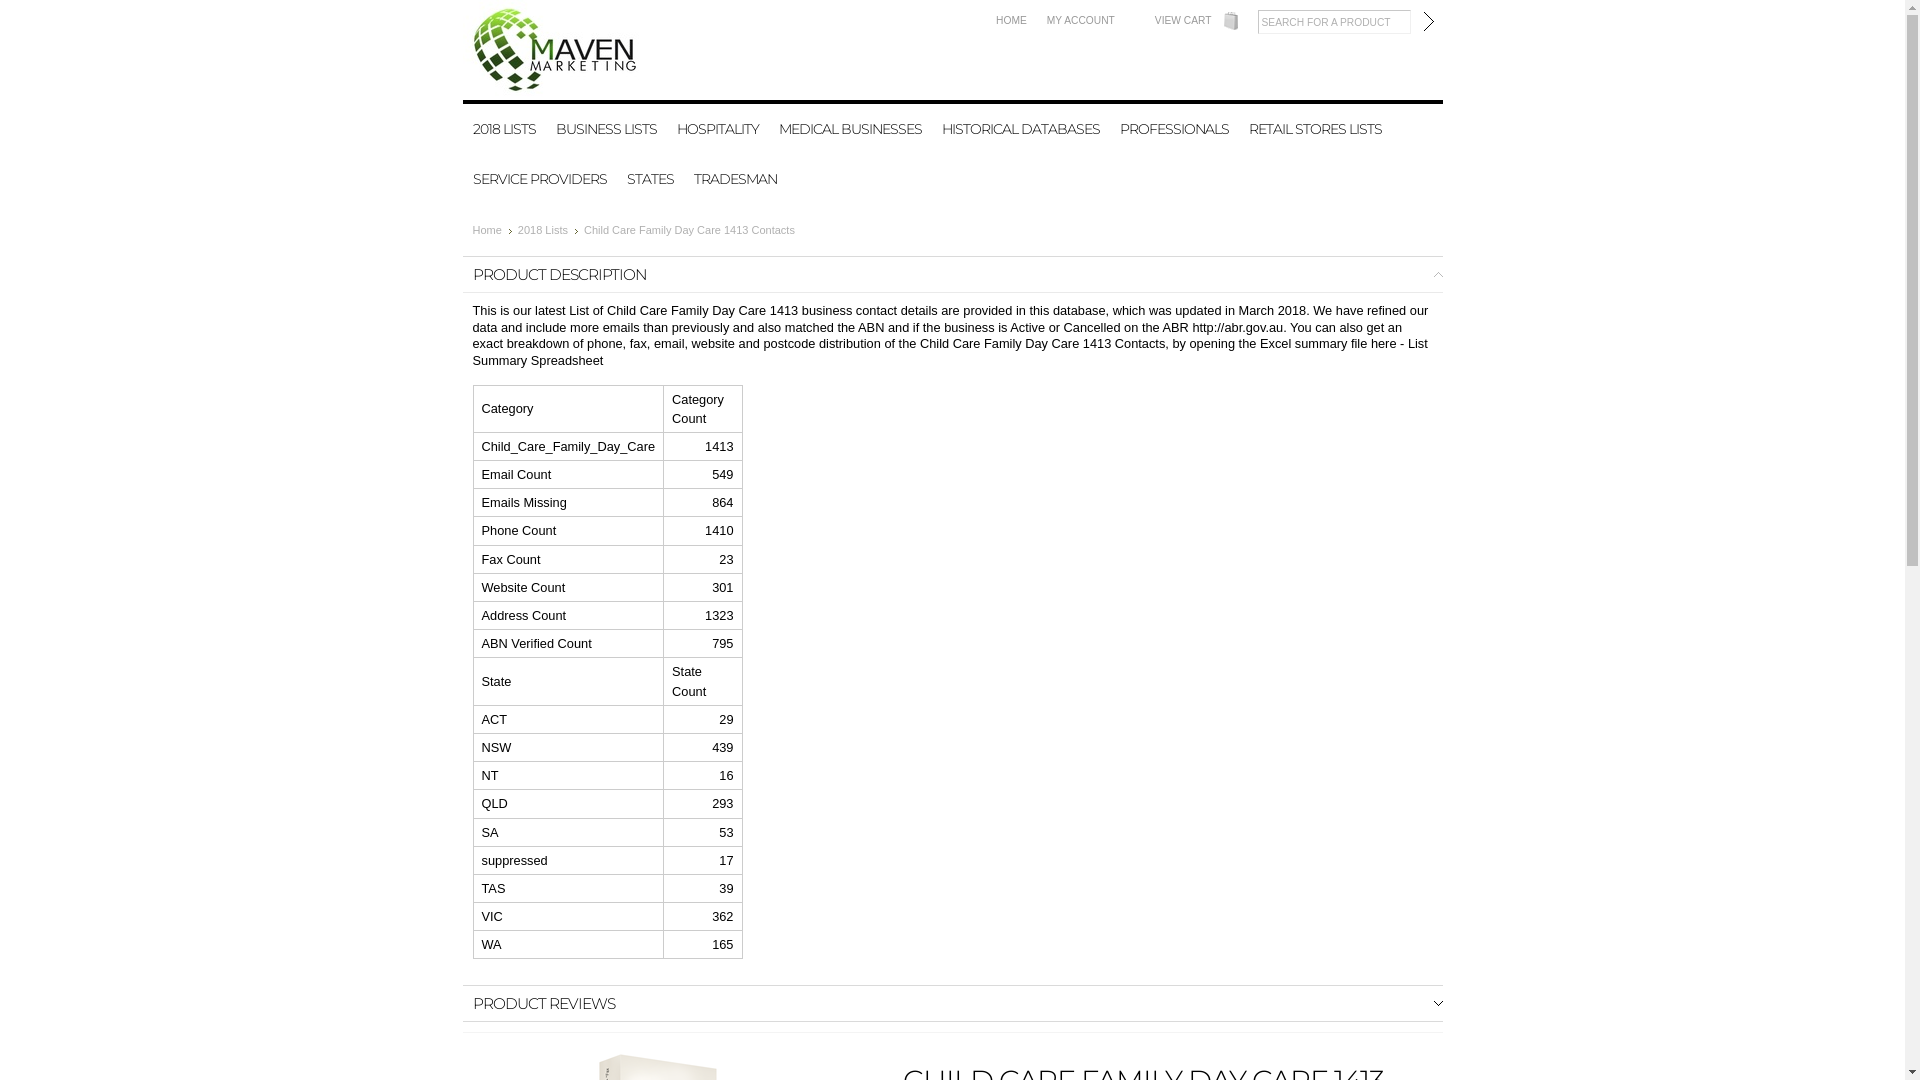 The width and height of the screenshot is (1920, 1080). Describe the element at coordinates (1012, 20) in the screenshot. I see `HOME` at that location.